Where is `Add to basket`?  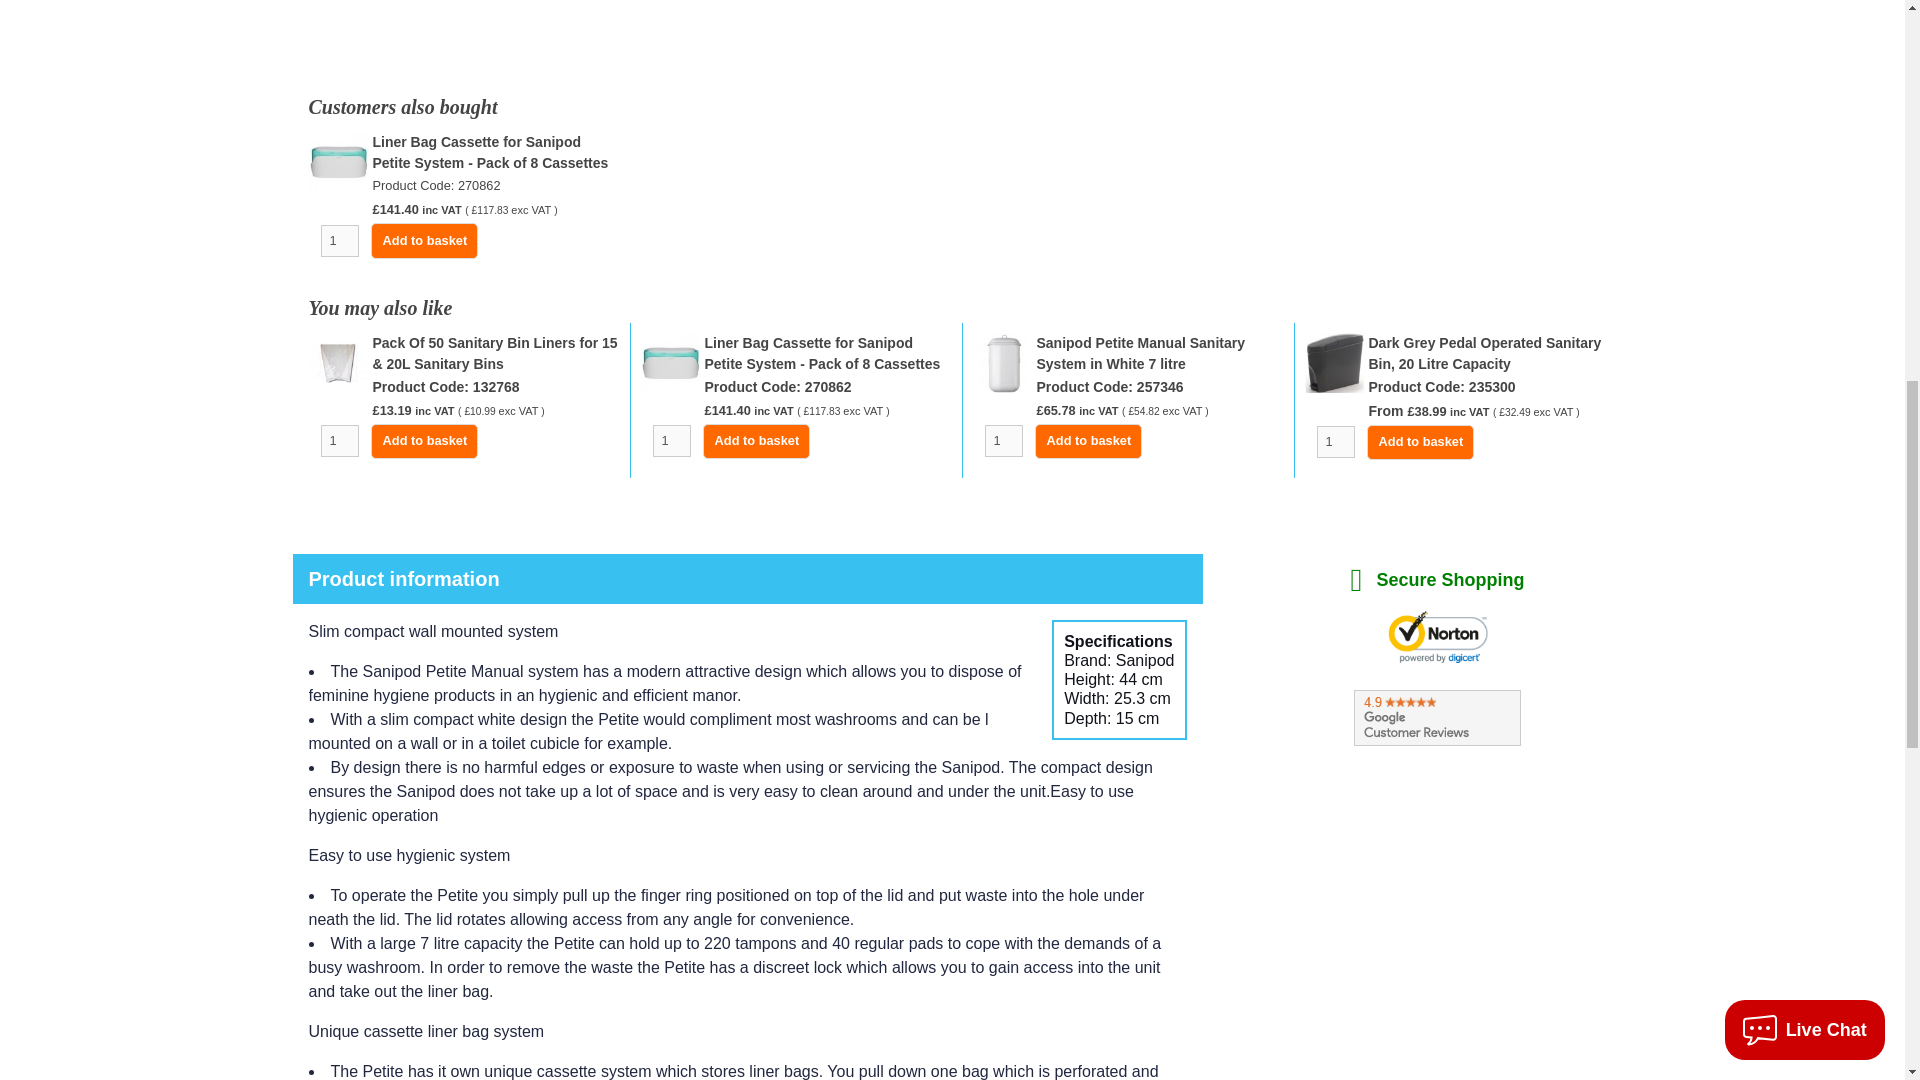
Add to basket is located at coordinates (1420, 442).